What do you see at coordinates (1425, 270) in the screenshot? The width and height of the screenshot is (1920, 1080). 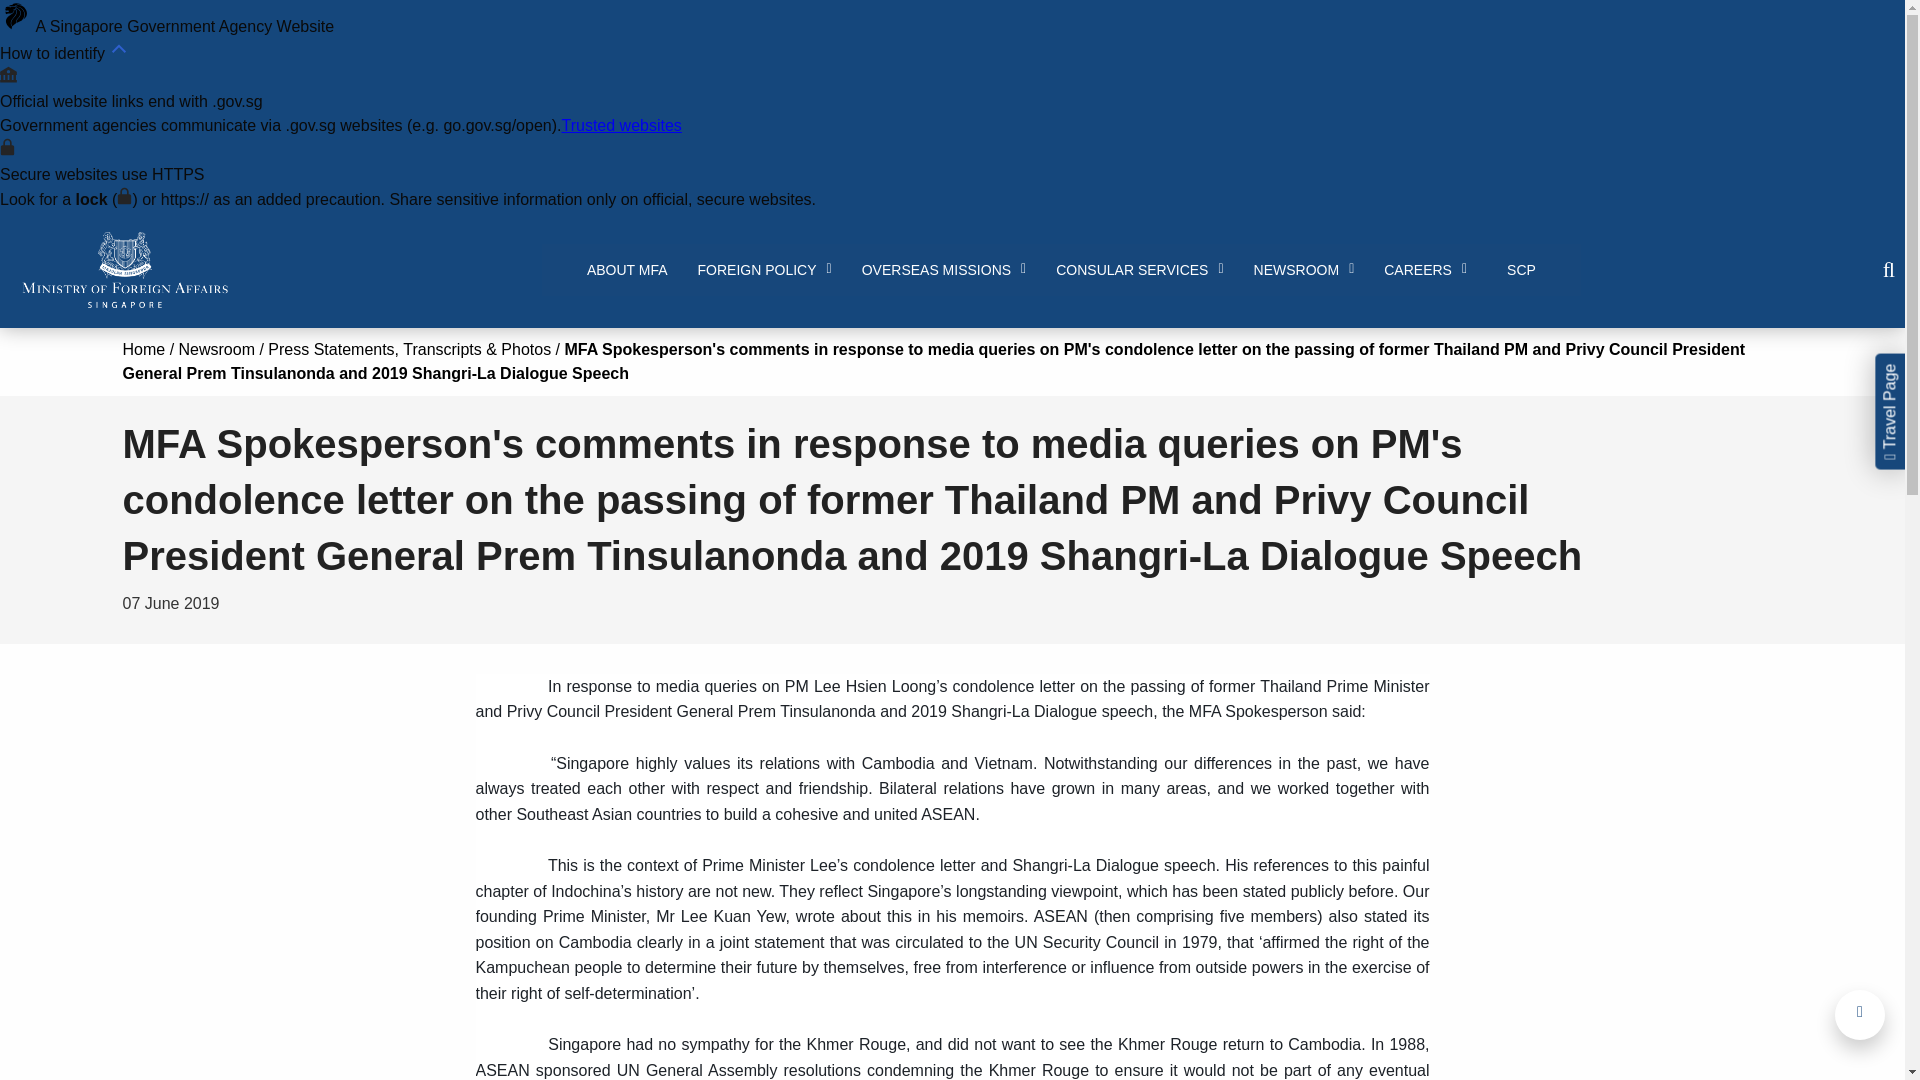 I see `CAREERS` at bounding box center [1425, 270].